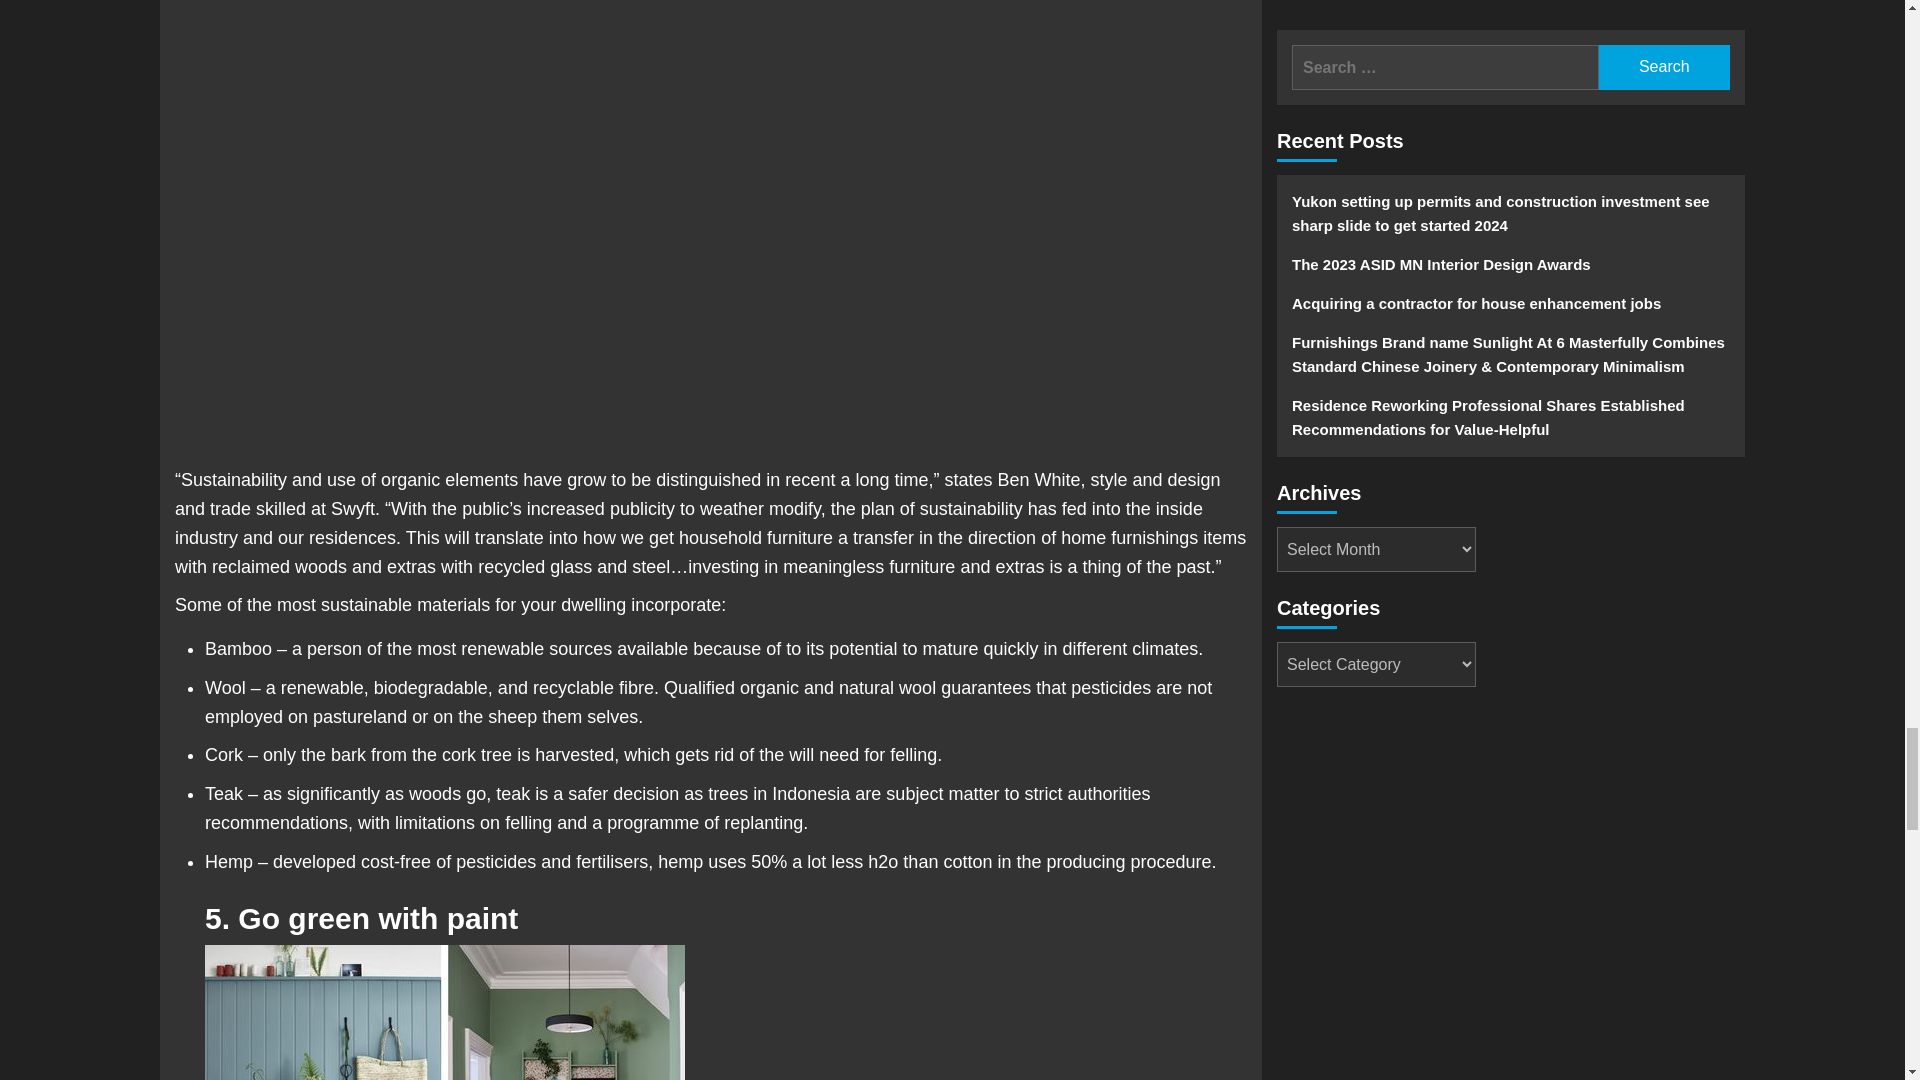 This screenshot has width=1920, height=1080. Describe the element at coordinates (445, 1012) in the screenshot. I see `Sustainable home design` at that location.